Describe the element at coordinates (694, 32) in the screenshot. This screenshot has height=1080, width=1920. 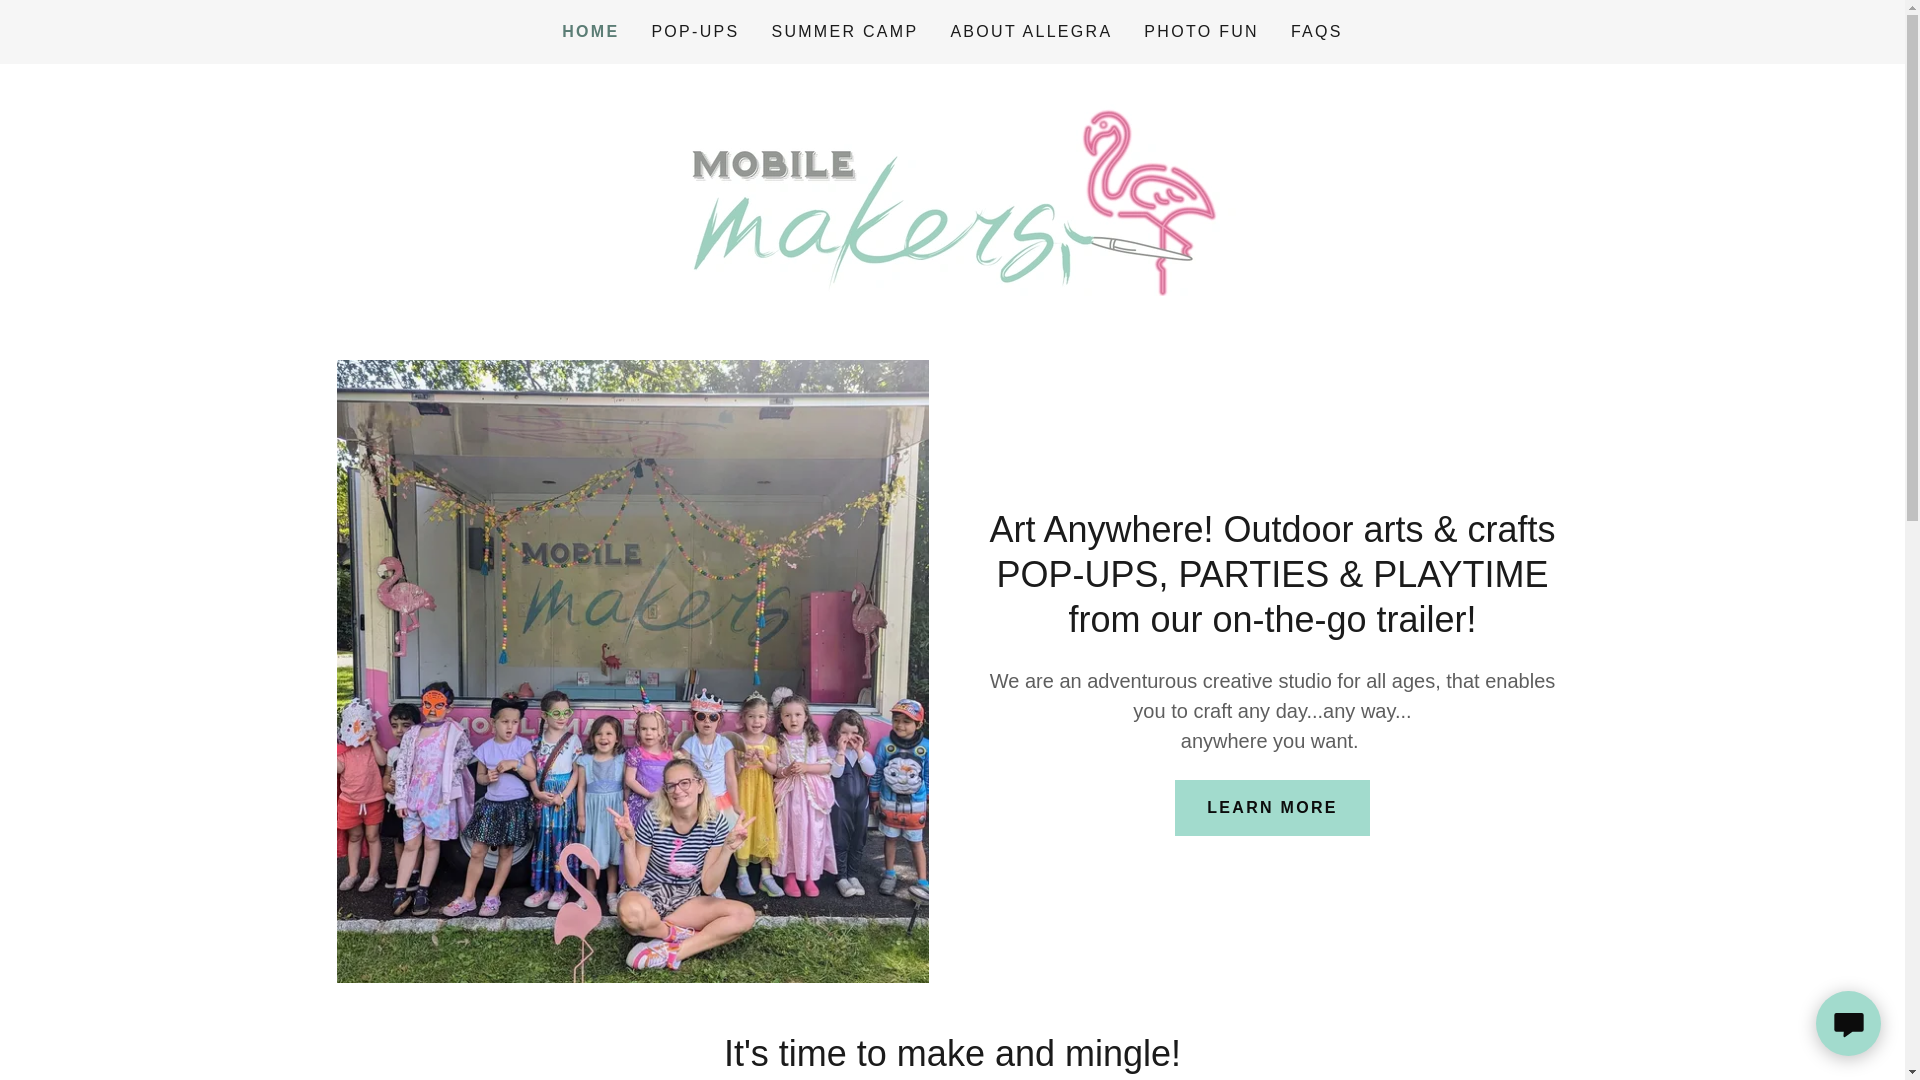
I see `POP-UPS` at that location.